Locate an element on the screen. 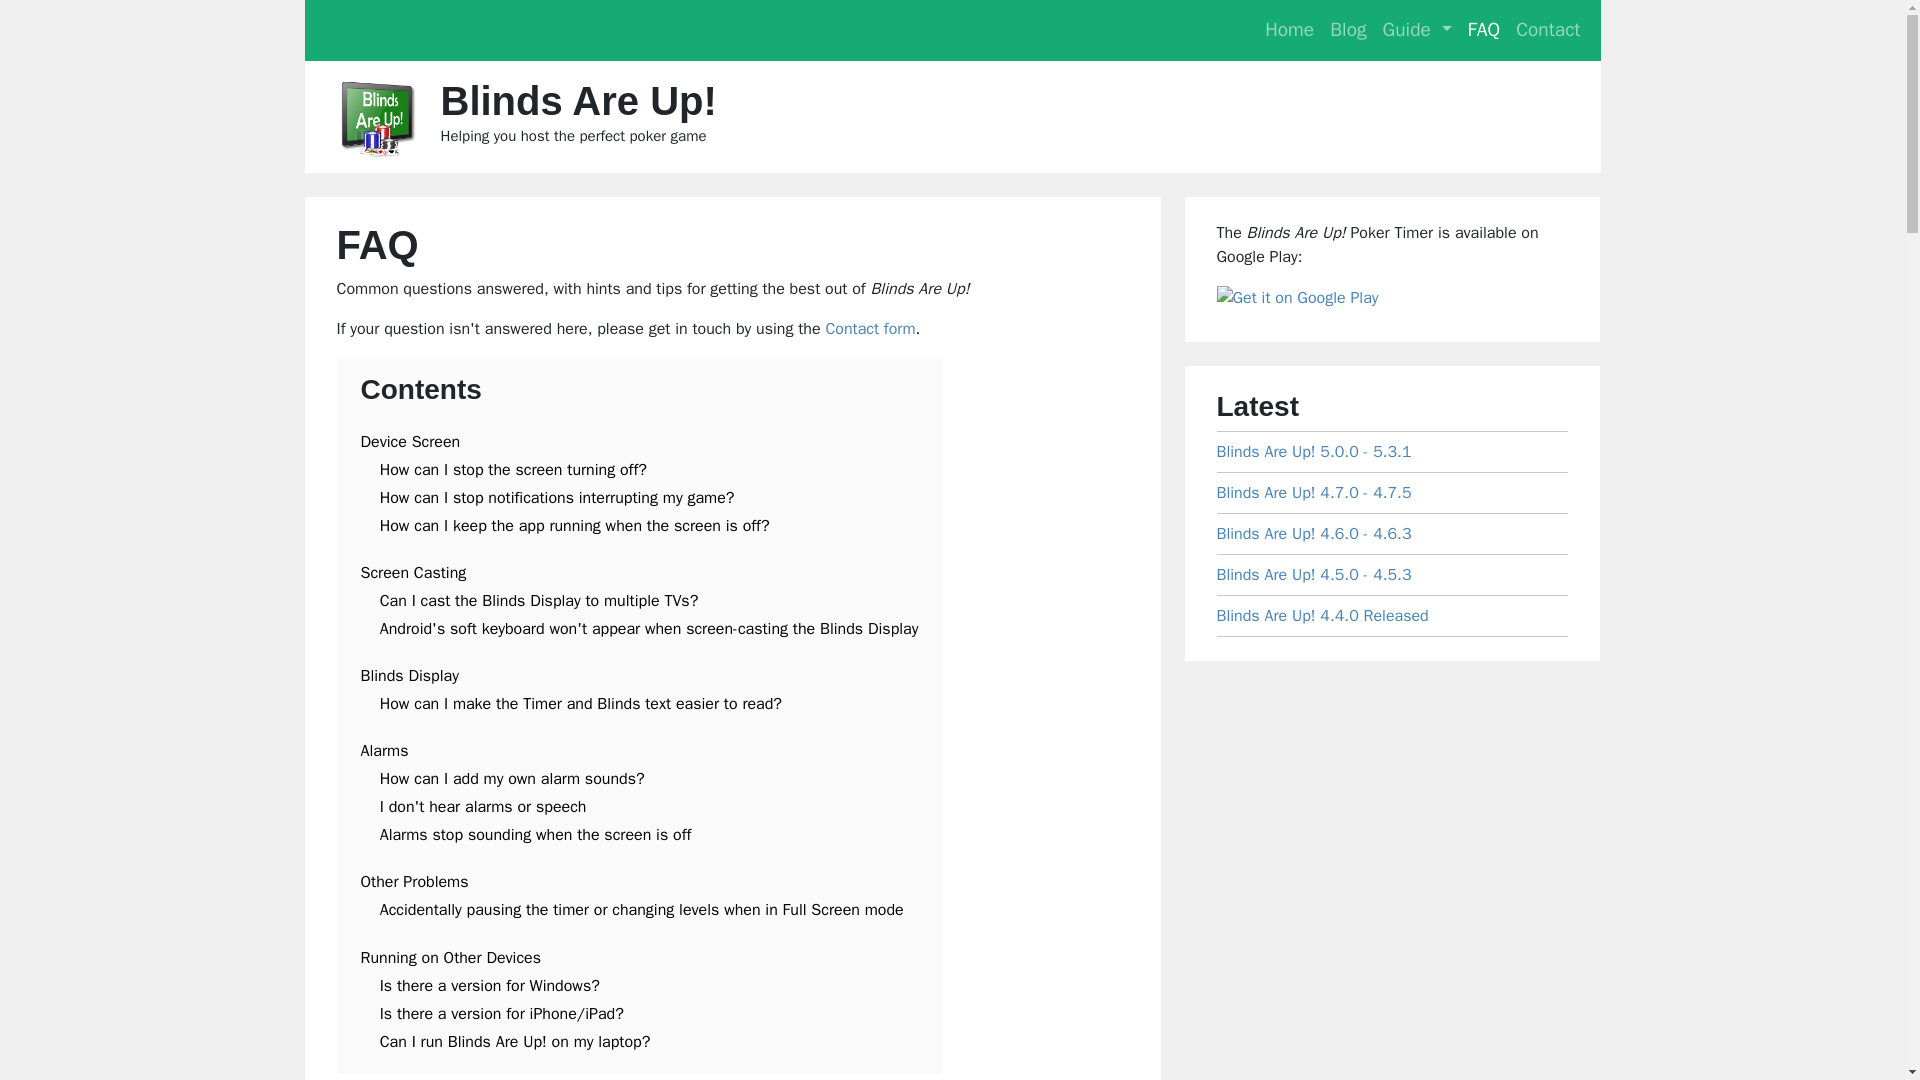 Image resolution: width=1920 pixels, height=1080 pixels. Can I cast the Blinds Display to multiple TVs? is located at coordinates (539, 600).